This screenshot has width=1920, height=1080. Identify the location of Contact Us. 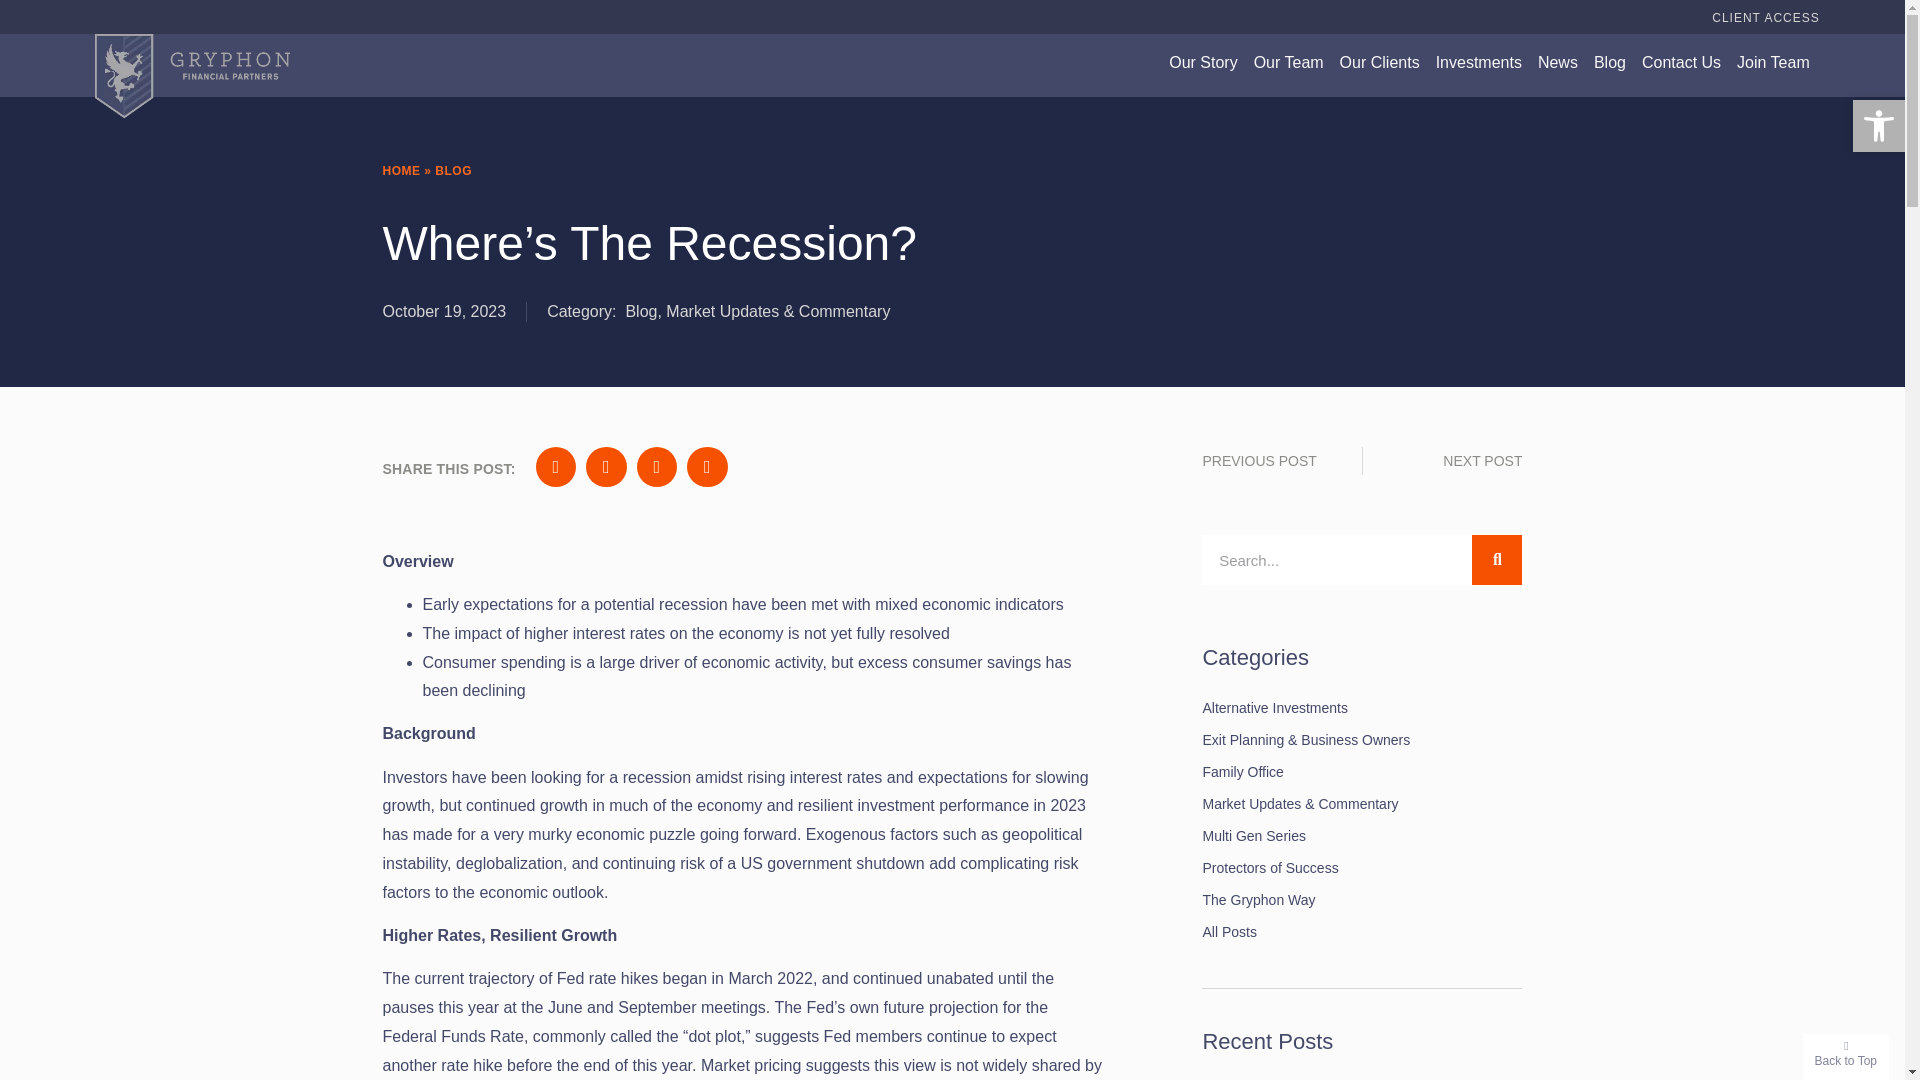
(1680, 62).